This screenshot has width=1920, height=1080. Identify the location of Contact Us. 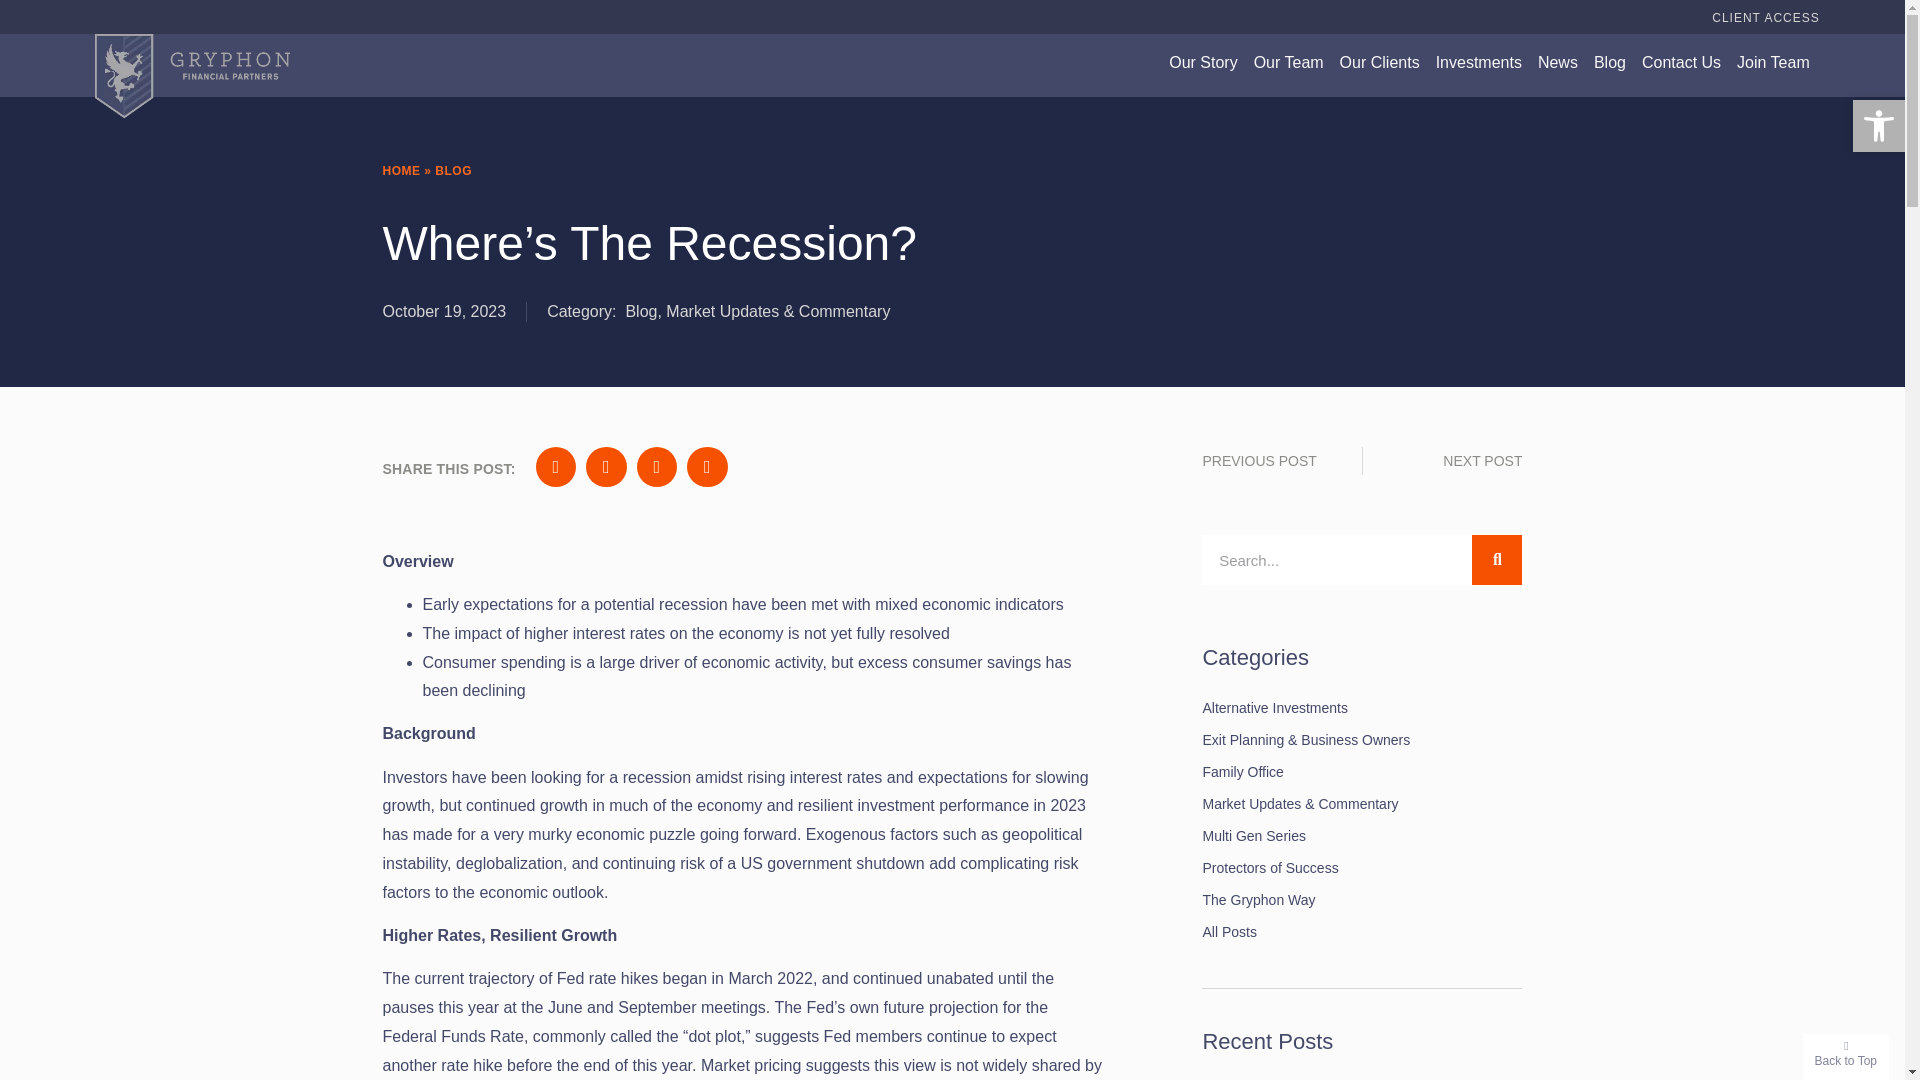
(1680, 62).